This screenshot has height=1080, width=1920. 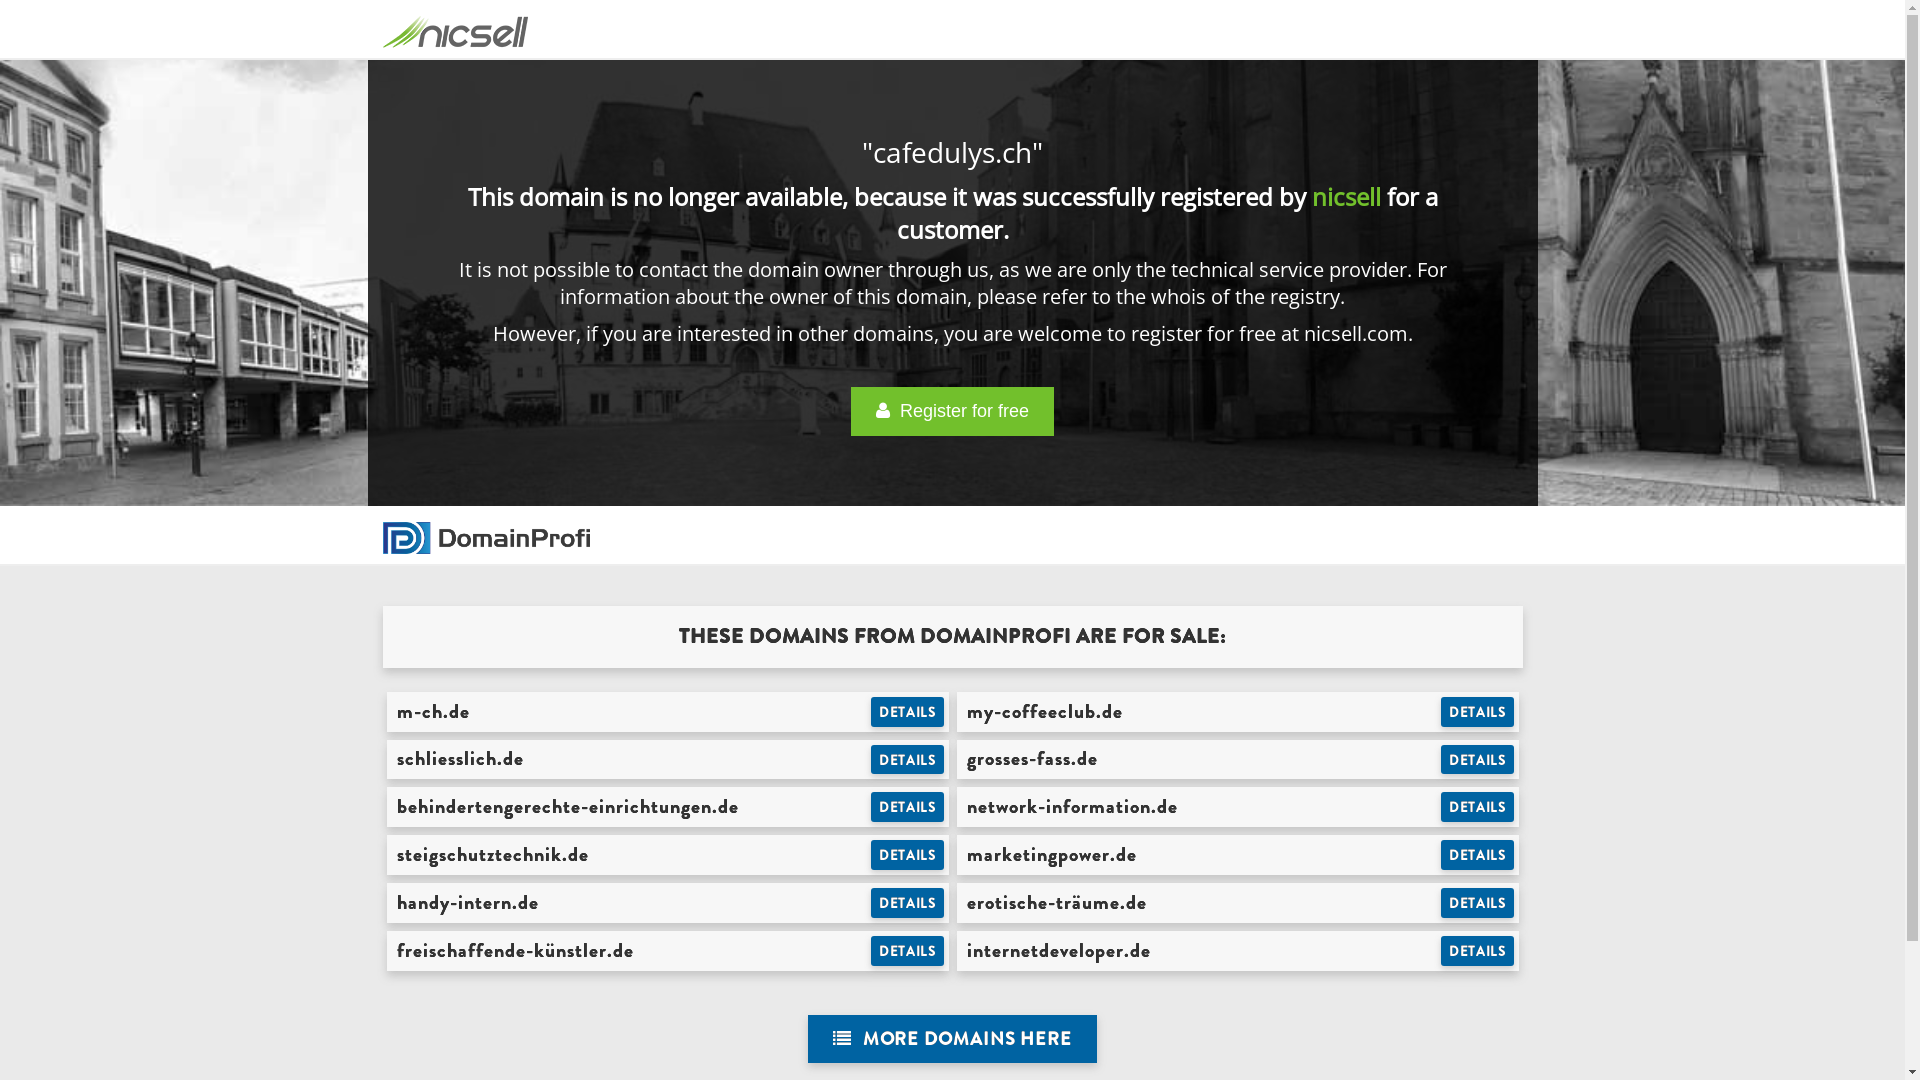 What do you see at coordinates (908, 903) in the screenshot?
I see `DETAILS` at bounding box center [908, 903].